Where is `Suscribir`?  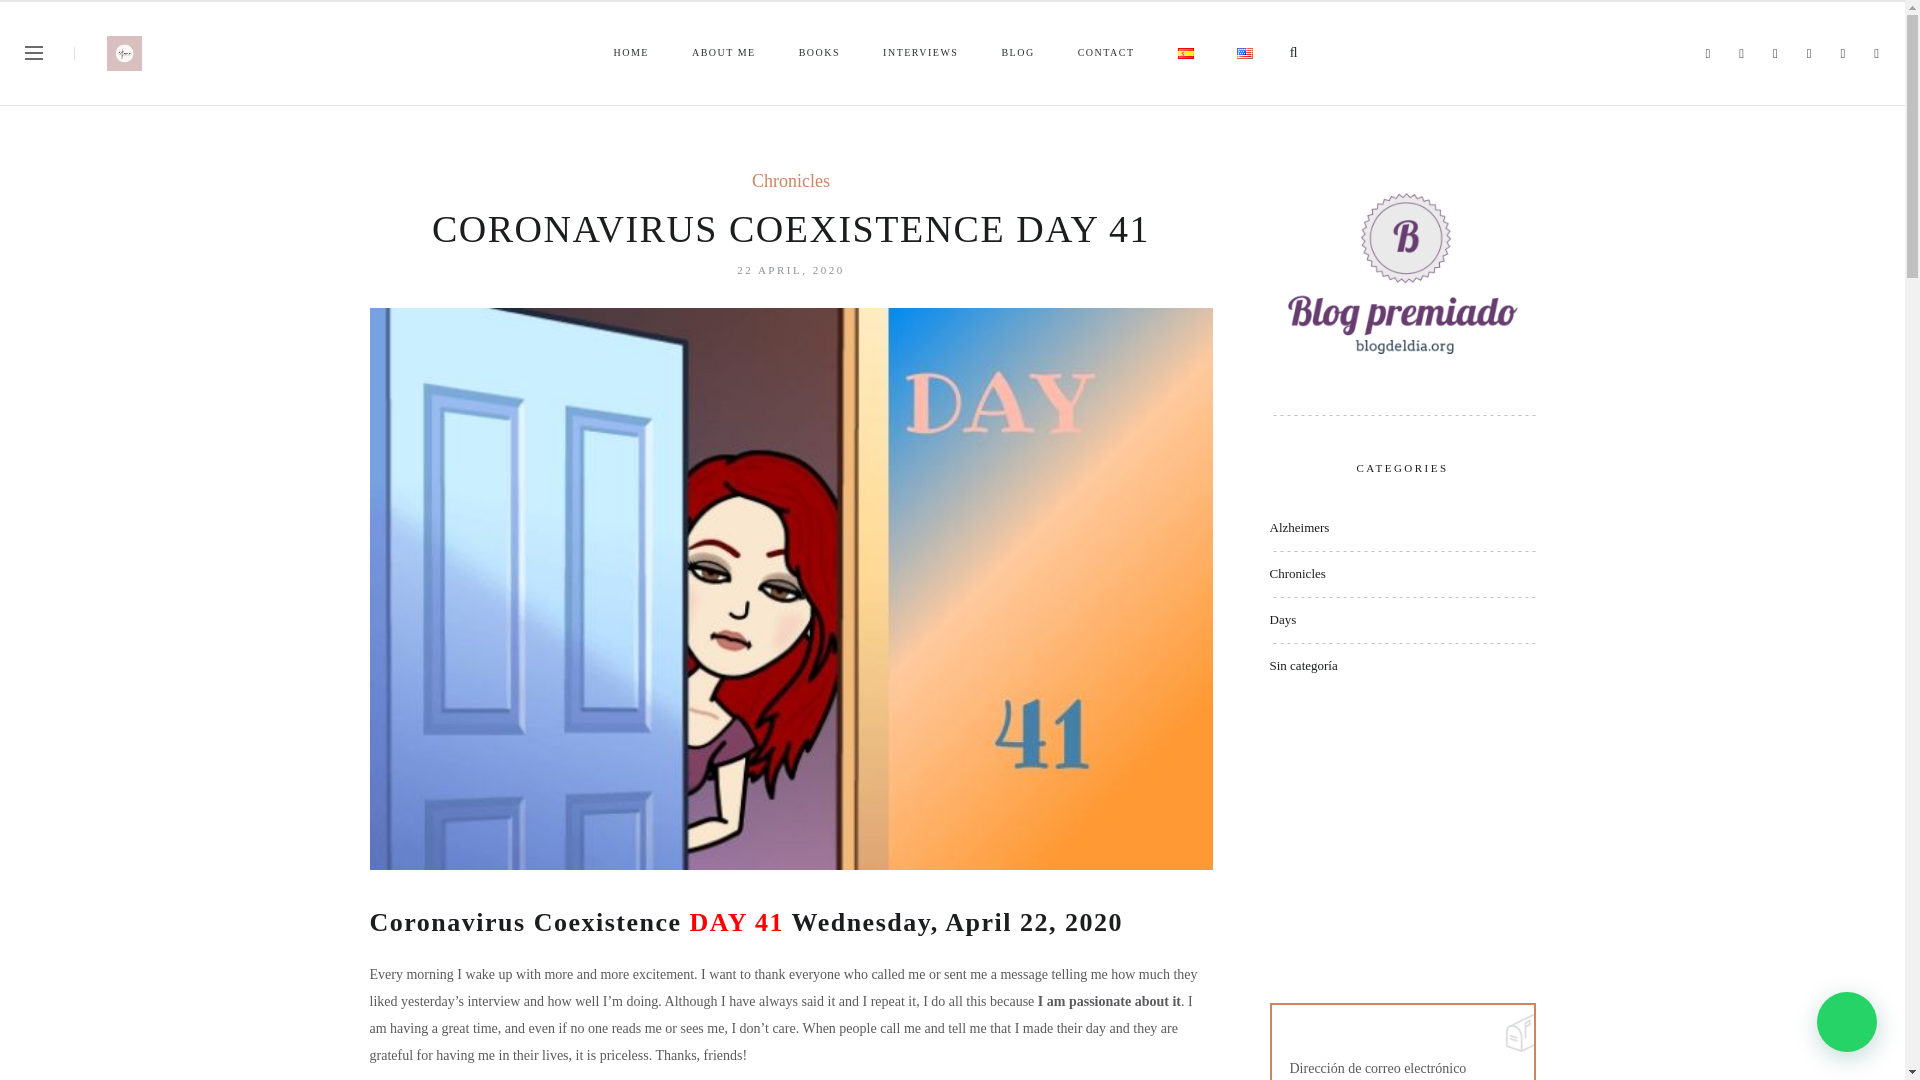 Suscribir is located at coordinates (48, 876).